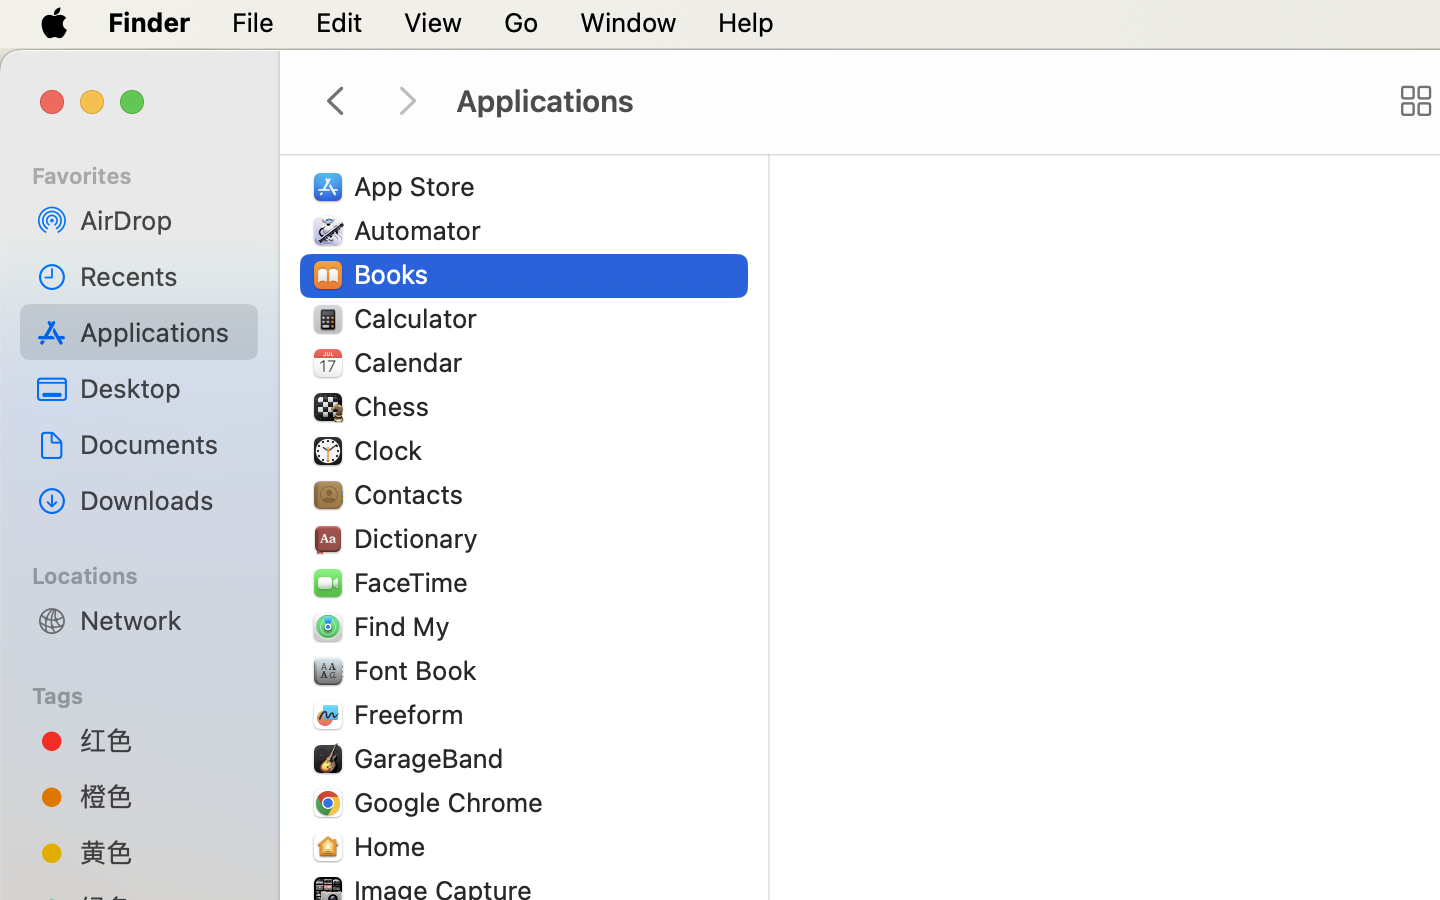  What do you see at coordinates (420, 538) in the screenshot?
I see `Dictionary` at bounding box center [420, 538].